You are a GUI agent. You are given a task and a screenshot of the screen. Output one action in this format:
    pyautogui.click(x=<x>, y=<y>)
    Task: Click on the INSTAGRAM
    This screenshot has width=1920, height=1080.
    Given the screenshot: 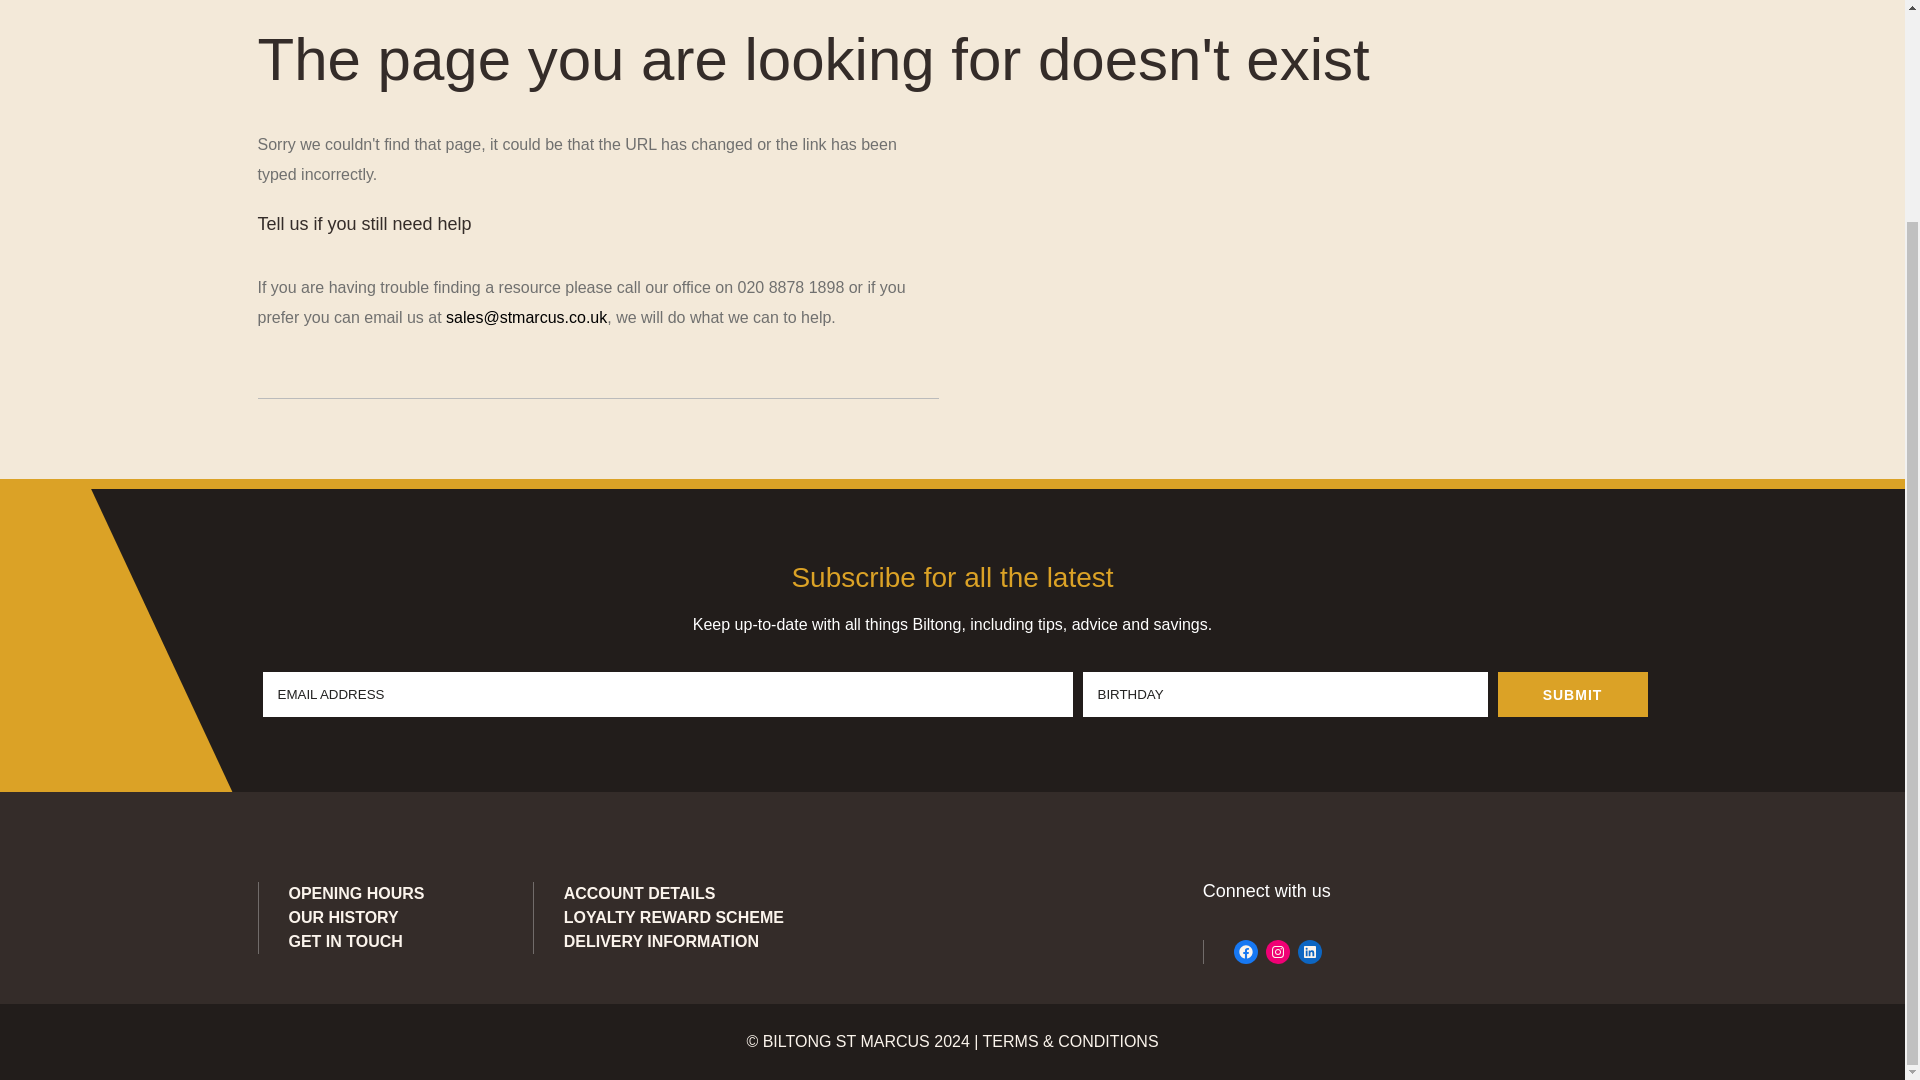 What is the action you would take?
    pyautogui.click(x=1278, y=952)
    